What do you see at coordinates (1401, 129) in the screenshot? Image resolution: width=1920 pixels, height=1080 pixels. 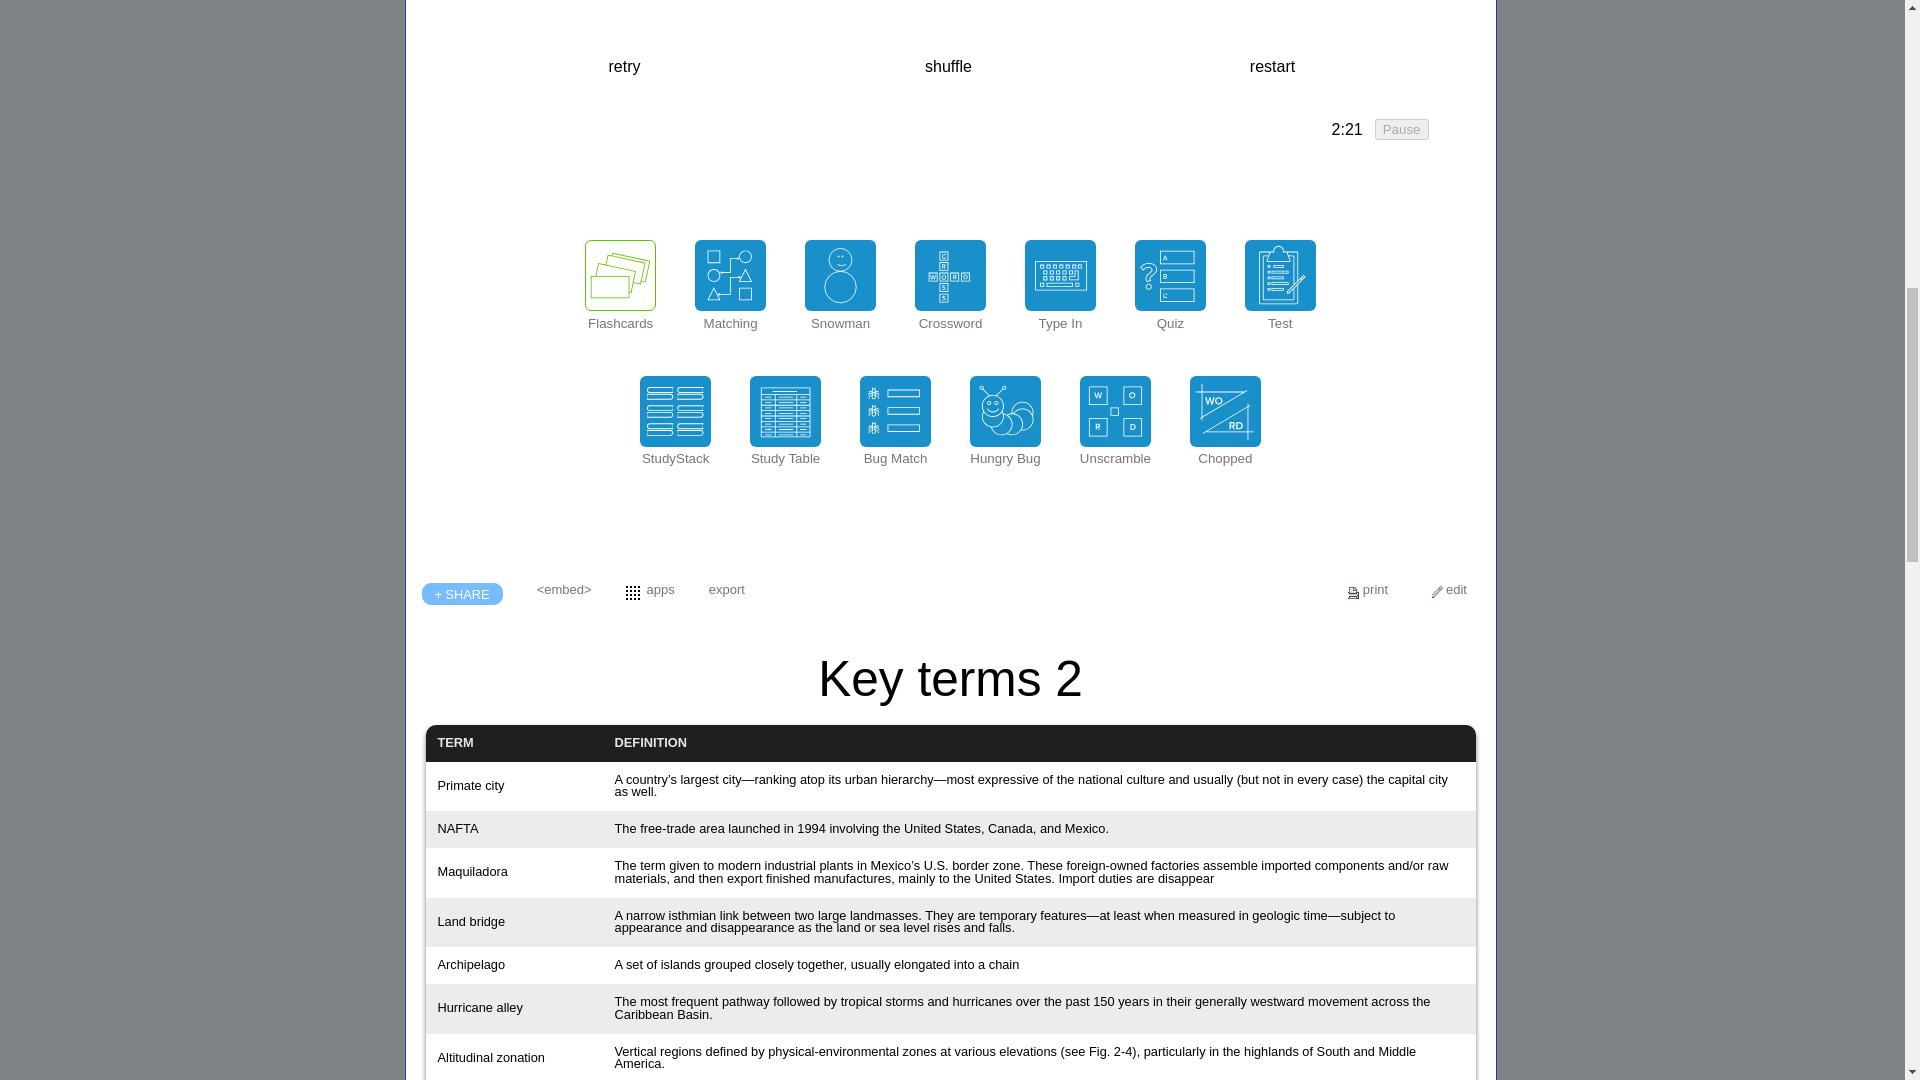 I see `Pause` at bounding box center [1401, 129].